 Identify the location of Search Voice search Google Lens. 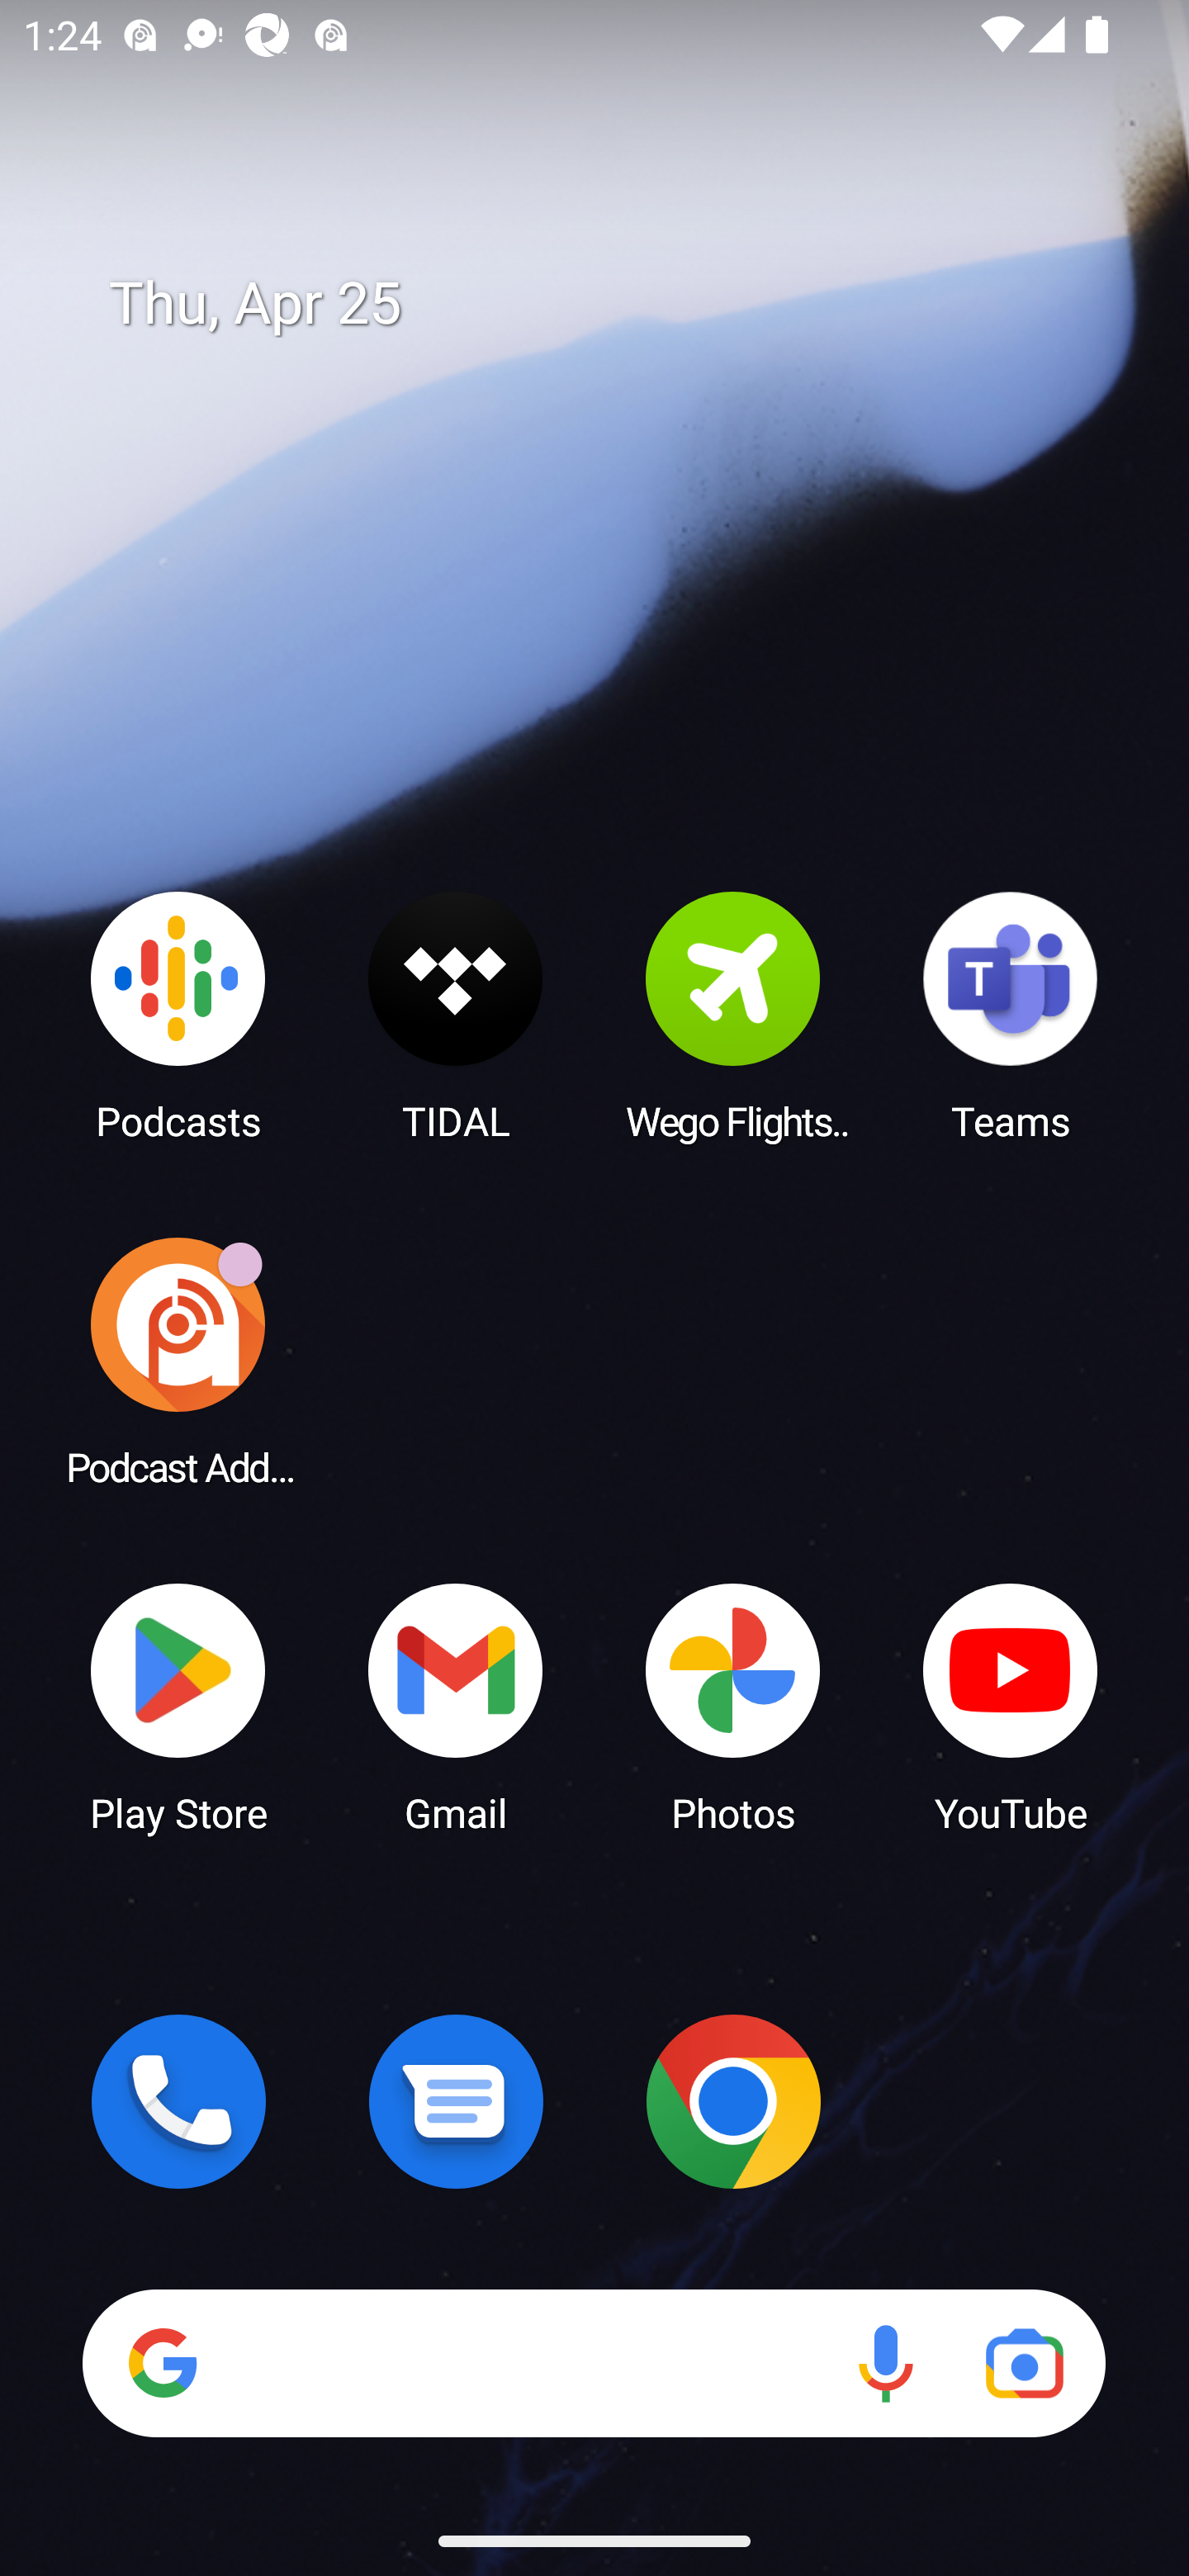
(594, 2363).